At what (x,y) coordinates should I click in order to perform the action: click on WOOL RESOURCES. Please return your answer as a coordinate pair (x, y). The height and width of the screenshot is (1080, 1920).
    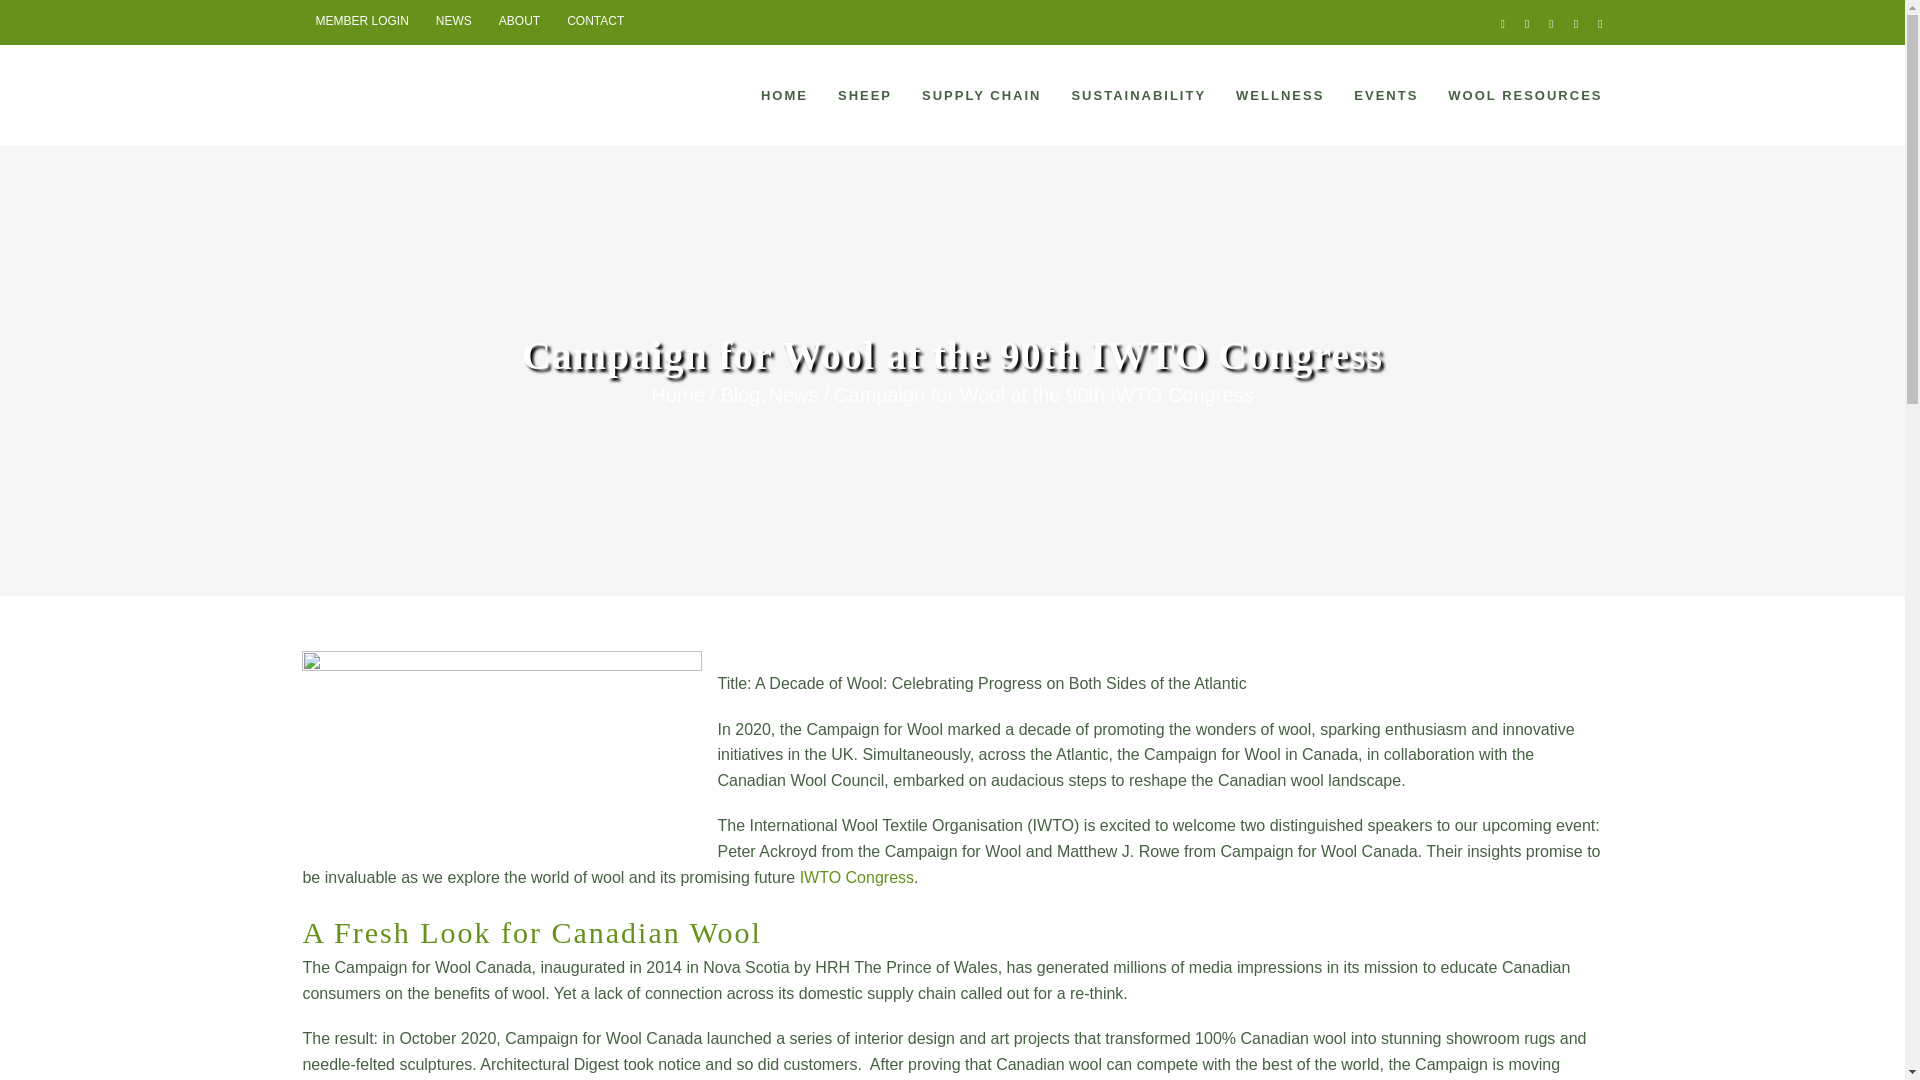
    Looking at the image, I should click on (1524, 94).